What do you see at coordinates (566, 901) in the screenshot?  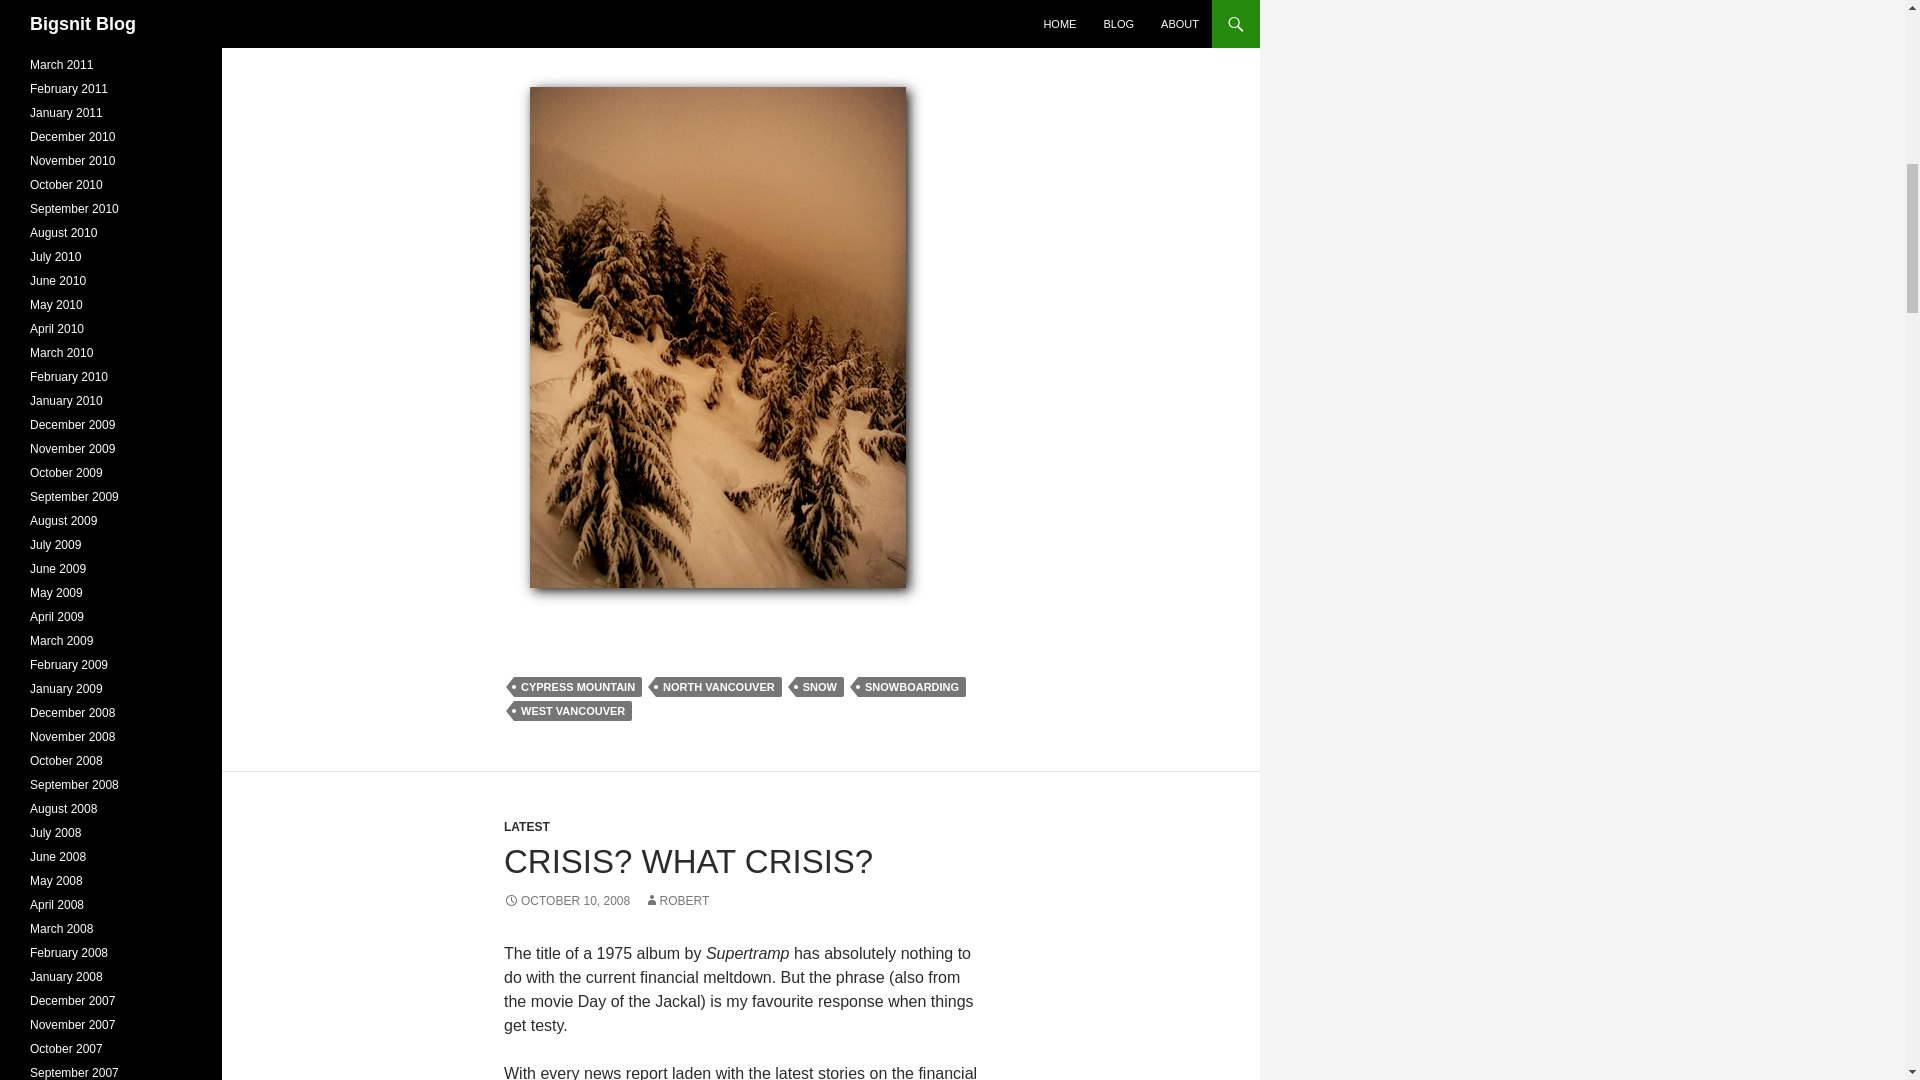 I see `OCTOBER 10, 2008` at bounding box center [566, 901].